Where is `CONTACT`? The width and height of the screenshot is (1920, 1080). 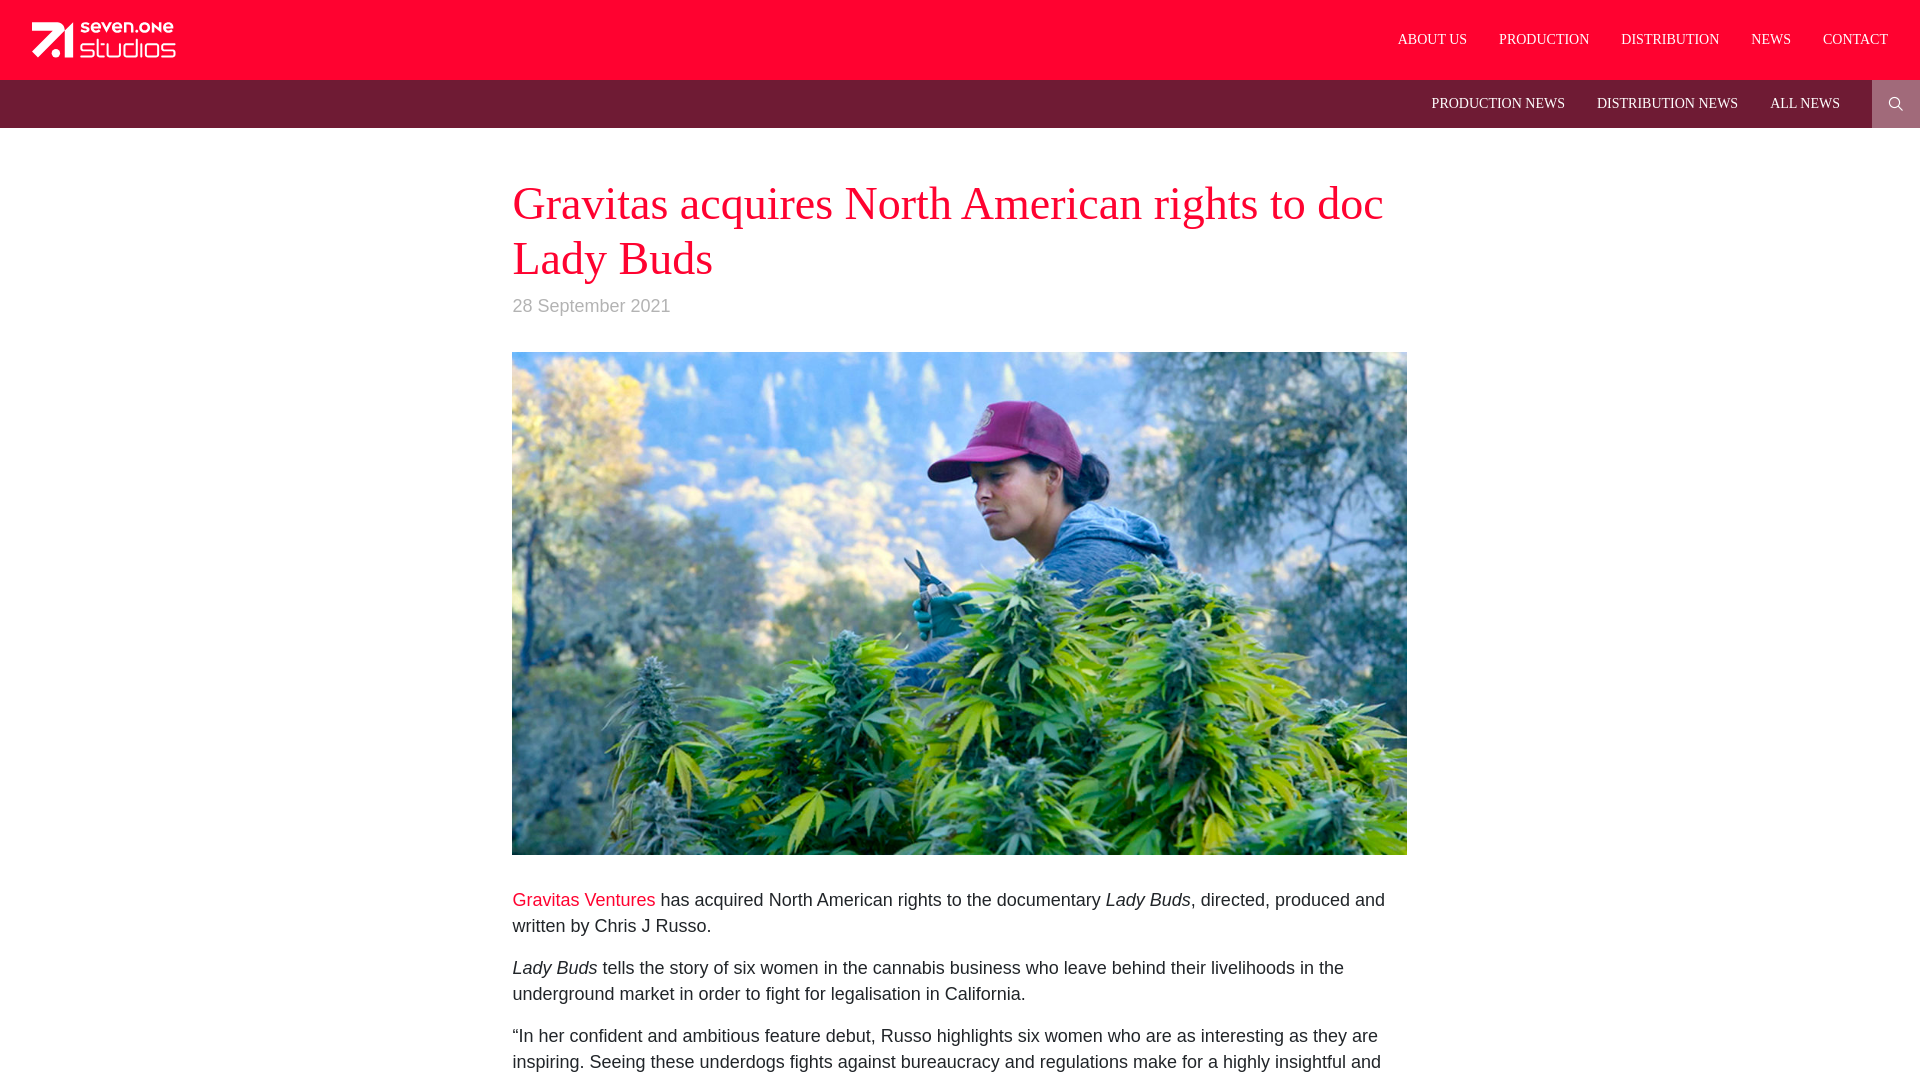
CONTACT is located at coordinates (1855, 40).